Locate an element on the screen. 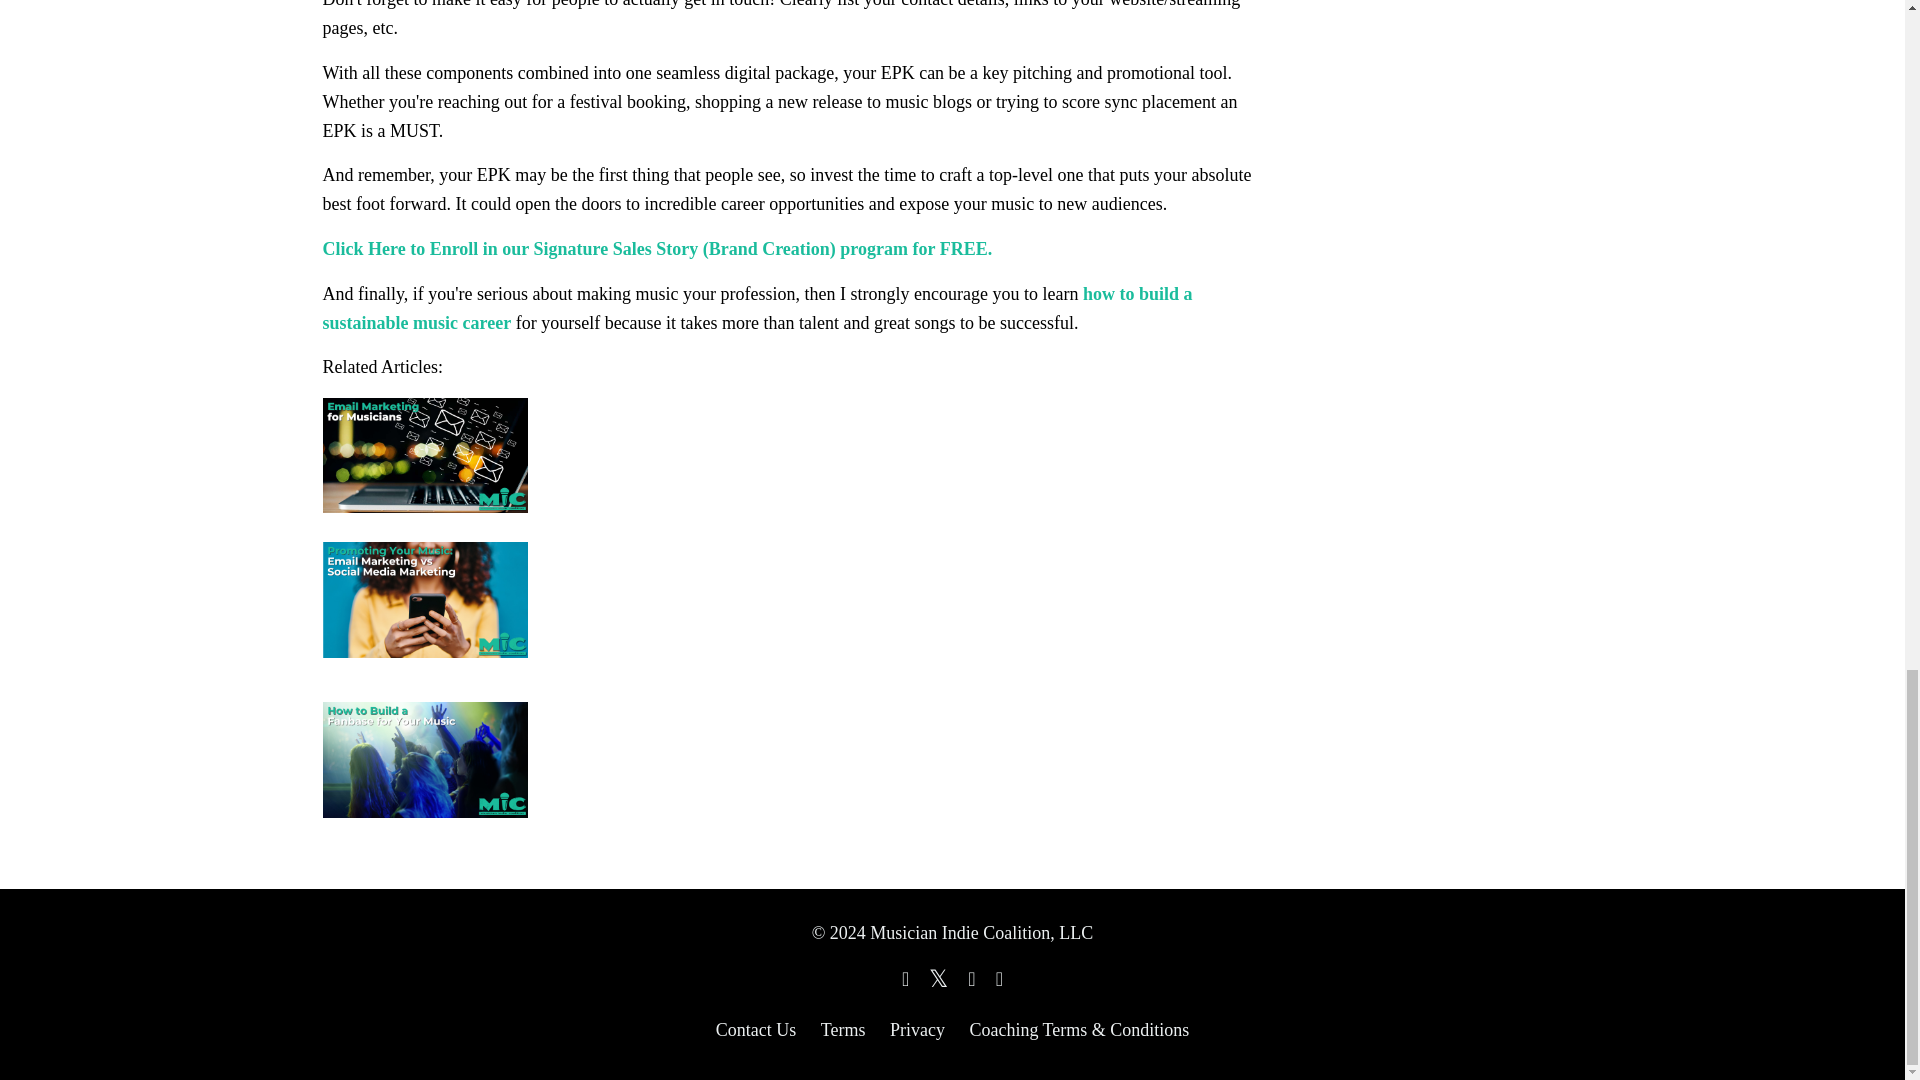 The width and height of the screenshot is (1920, 1080). How to Build a Fanbase for Your Music is located at coordinates (790, 759).